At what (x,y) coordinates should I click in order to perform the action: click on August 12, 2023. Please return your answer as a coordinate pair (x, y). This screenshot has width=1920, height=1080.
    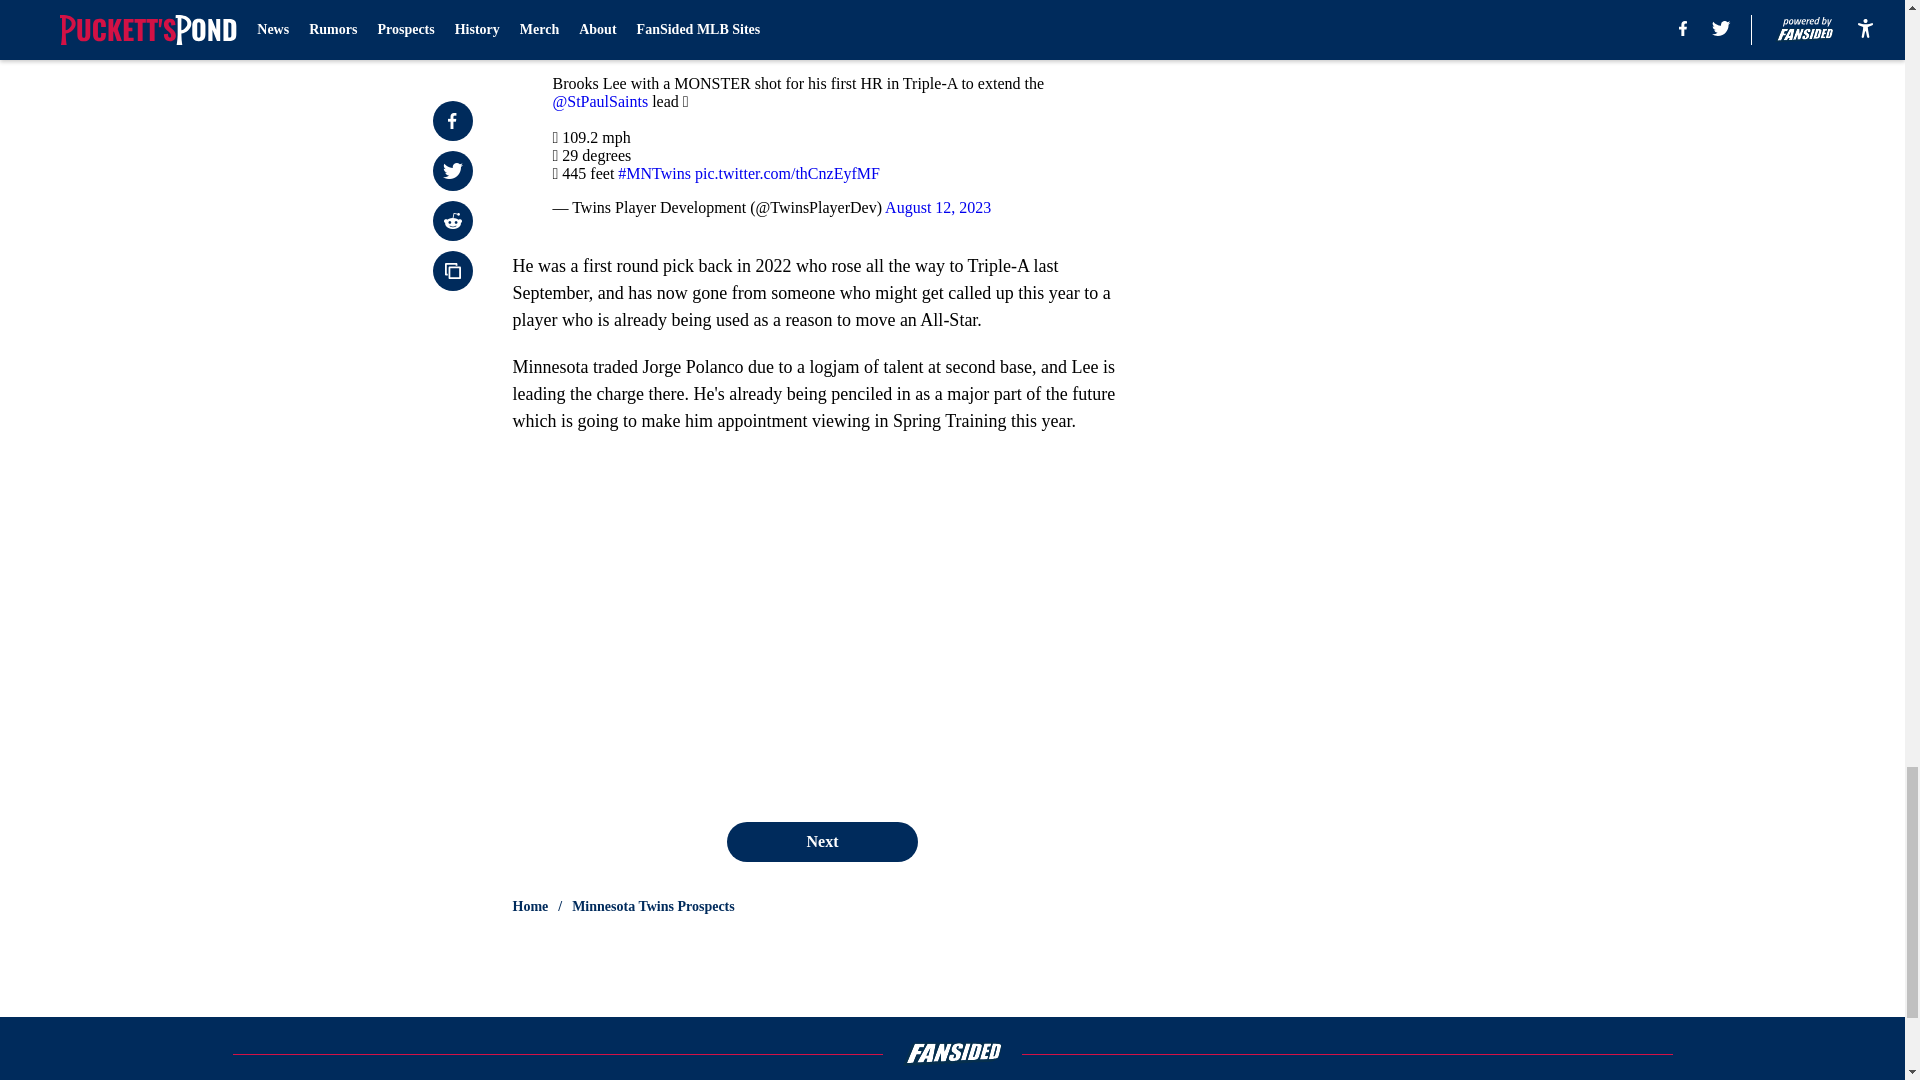
    Looking at the image, I should click on (938, 207).